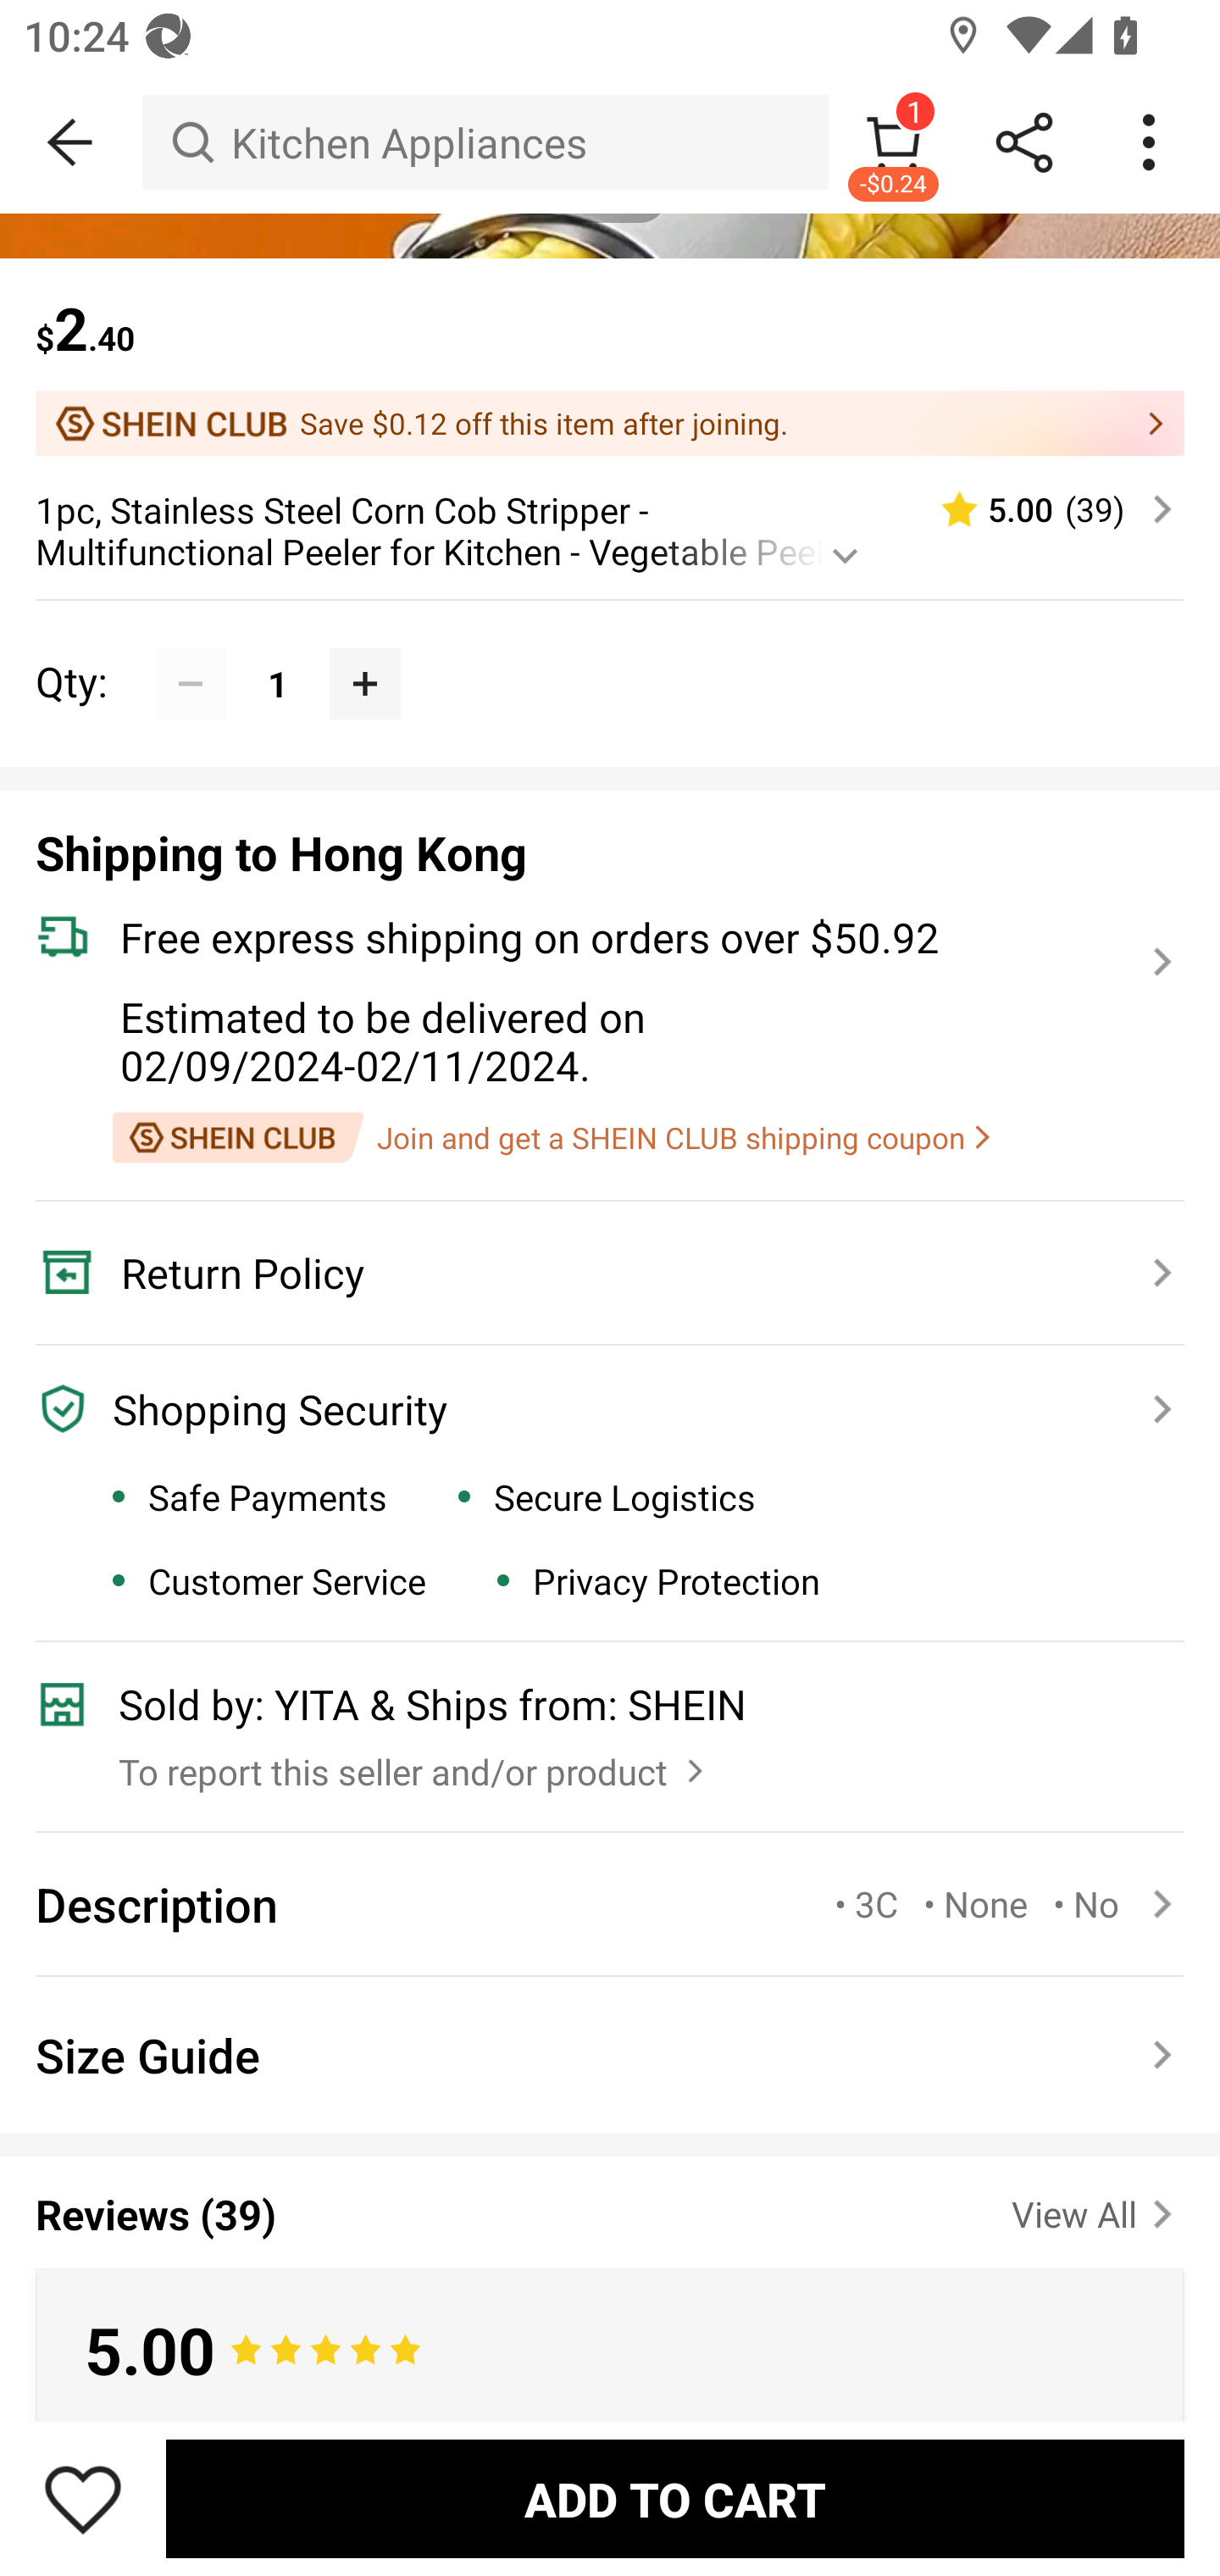 The height and width of the screenshot is (2576, 1220). Describe the element at coordinates (610, 1905) in the screenshot. I see `Description Description    • 3C   • None   • No` at that location.